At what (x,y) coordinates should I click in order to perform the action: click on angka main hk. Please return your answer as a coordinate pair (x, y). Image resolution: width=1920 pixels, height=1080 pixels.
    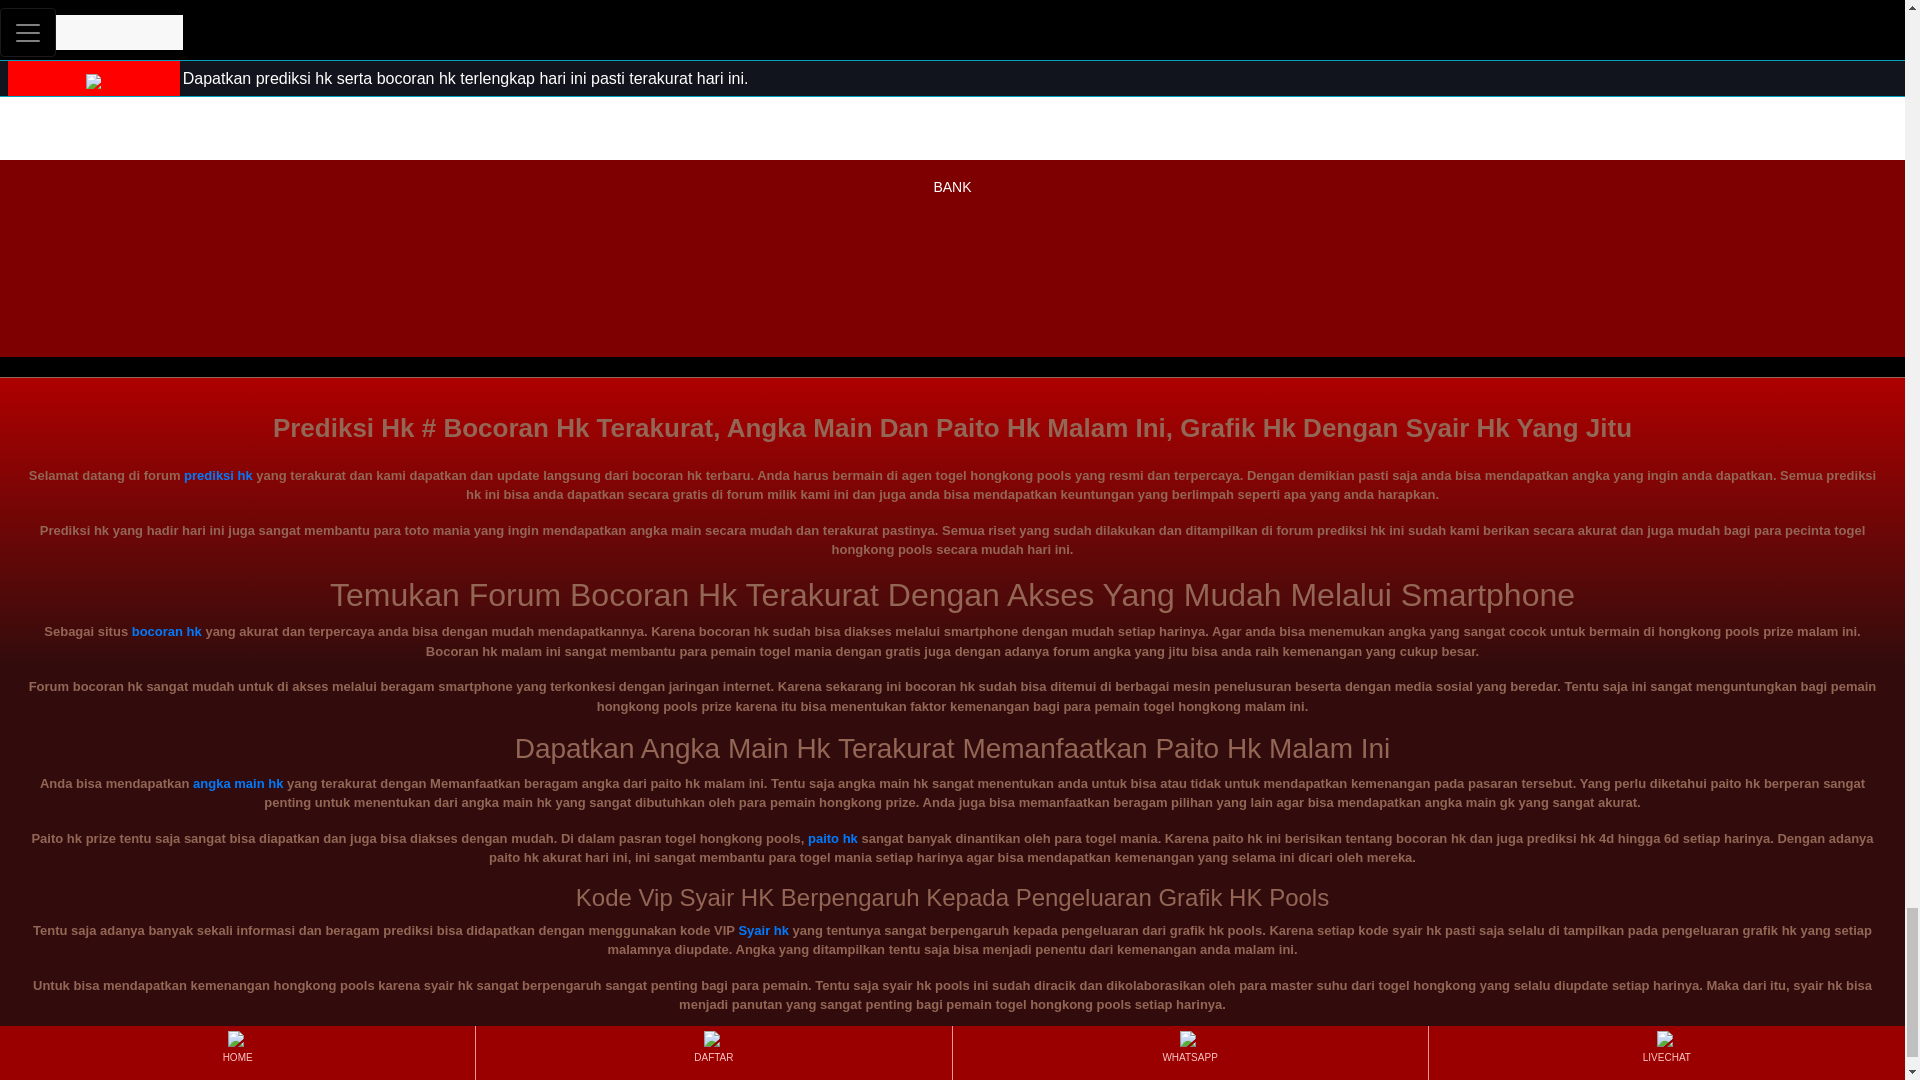
    Looking at the image, I should click on (238, 783).